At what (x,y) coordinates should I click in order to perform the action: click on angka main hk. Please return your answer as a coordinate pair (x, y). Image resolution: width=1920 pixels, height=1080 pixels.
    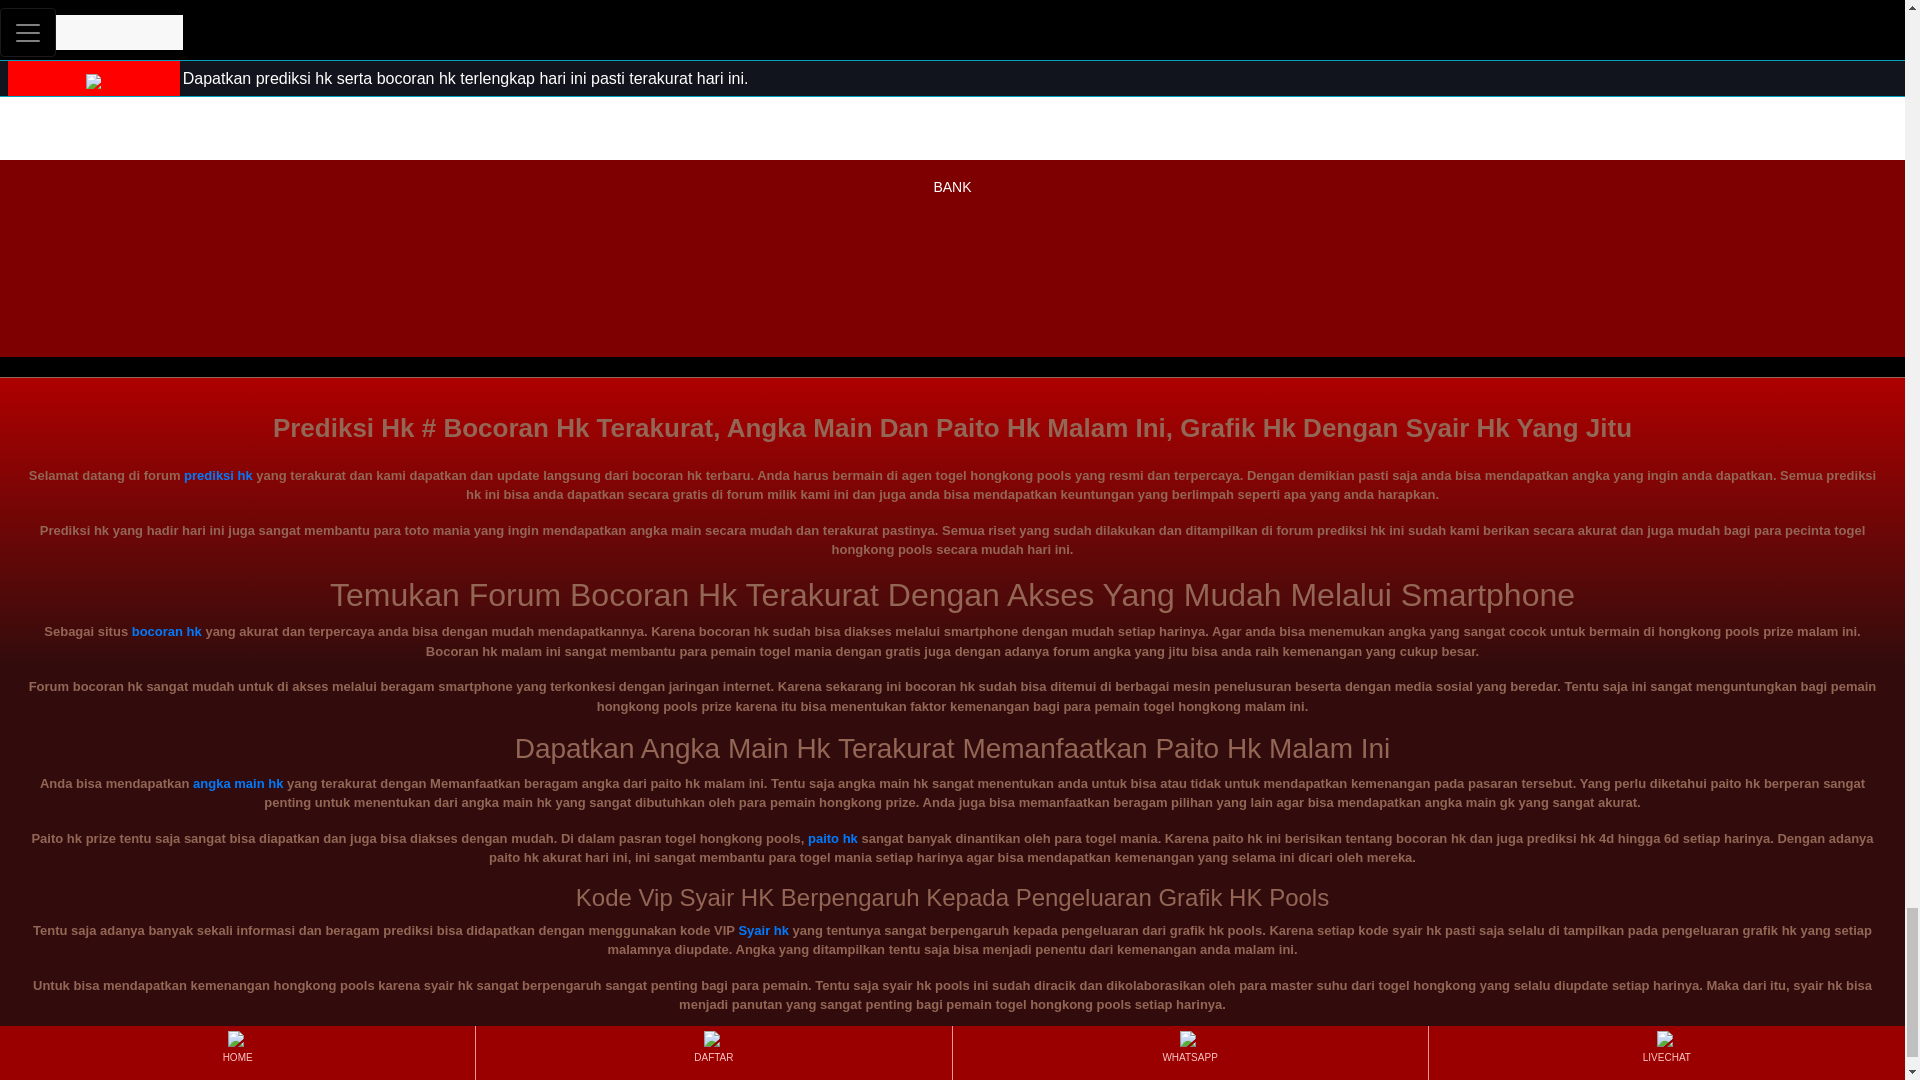
    Looking at the image, I should click on (238, 783).